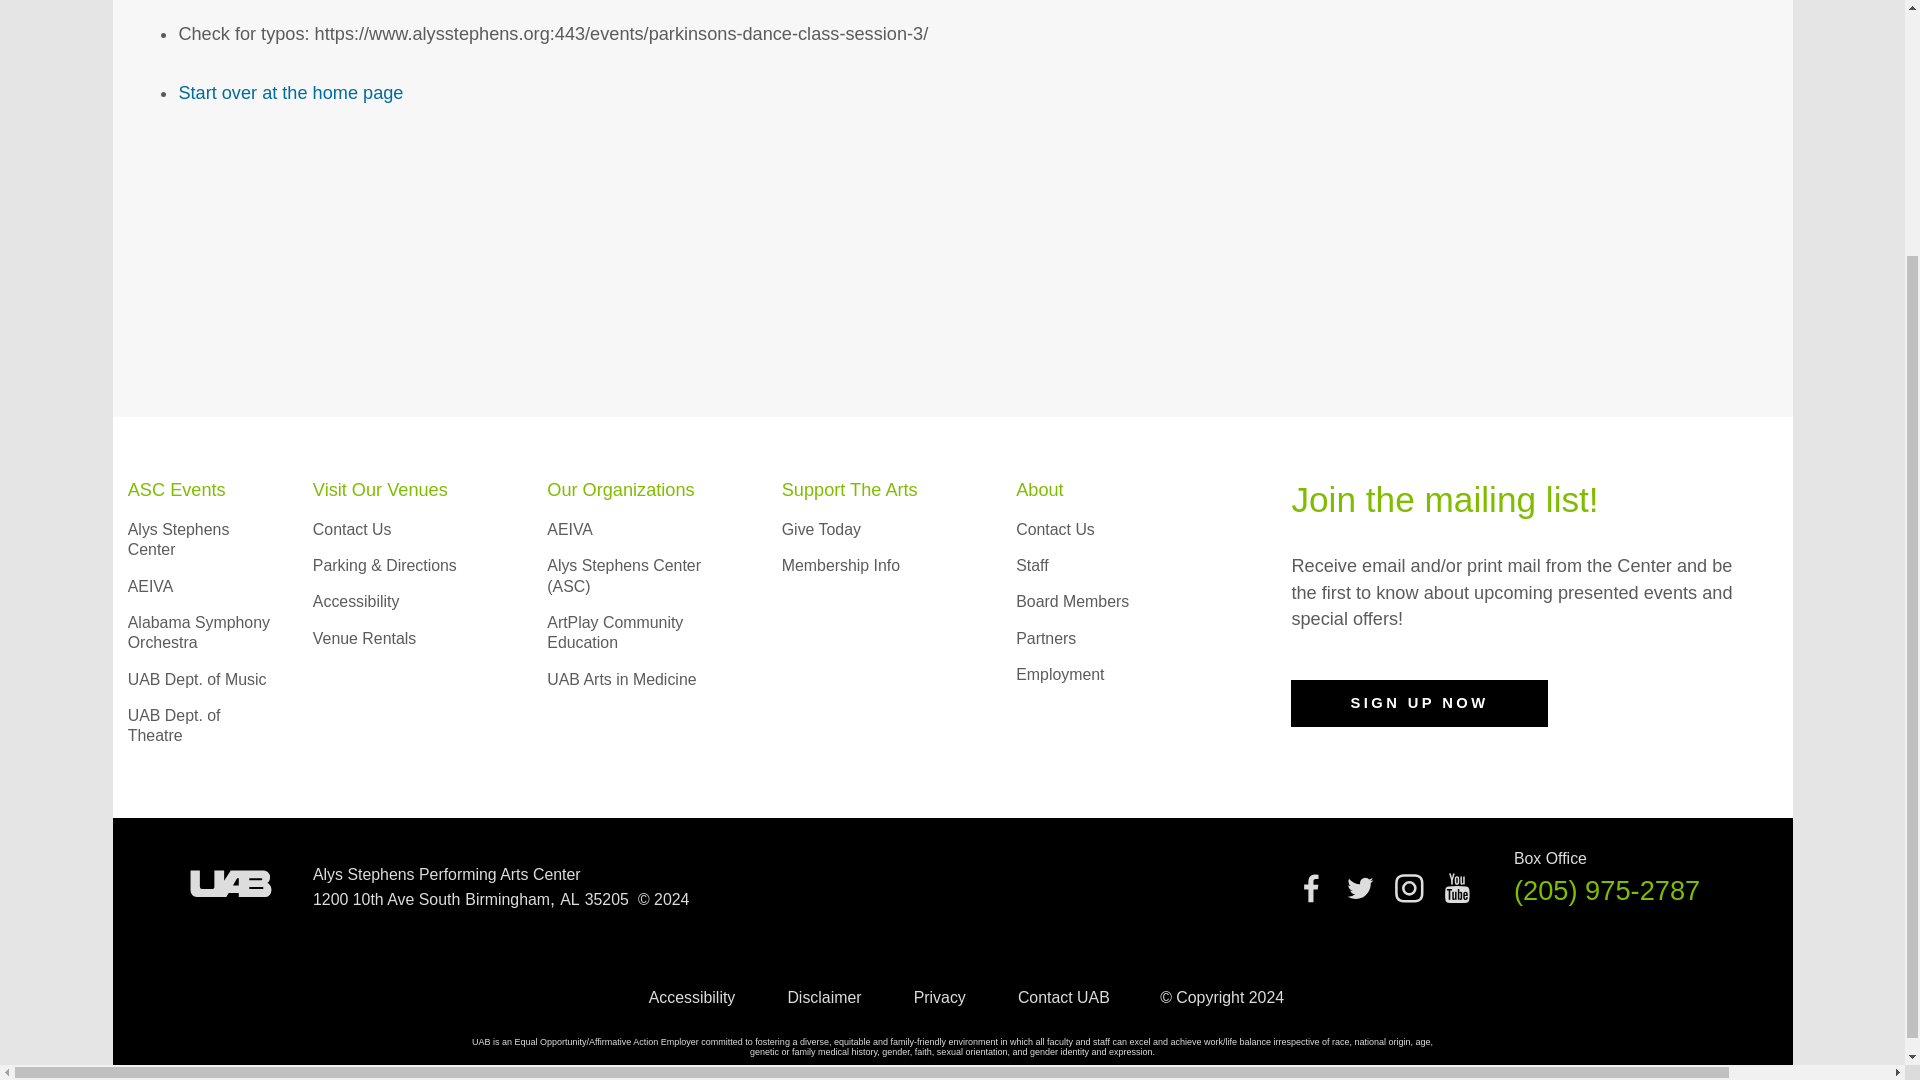 Image resolution: width=1920 pixels, height=1080 pixels. Describe the element at coordinates (1456, 896) in the screenshot. I see `Youtube` at that location.